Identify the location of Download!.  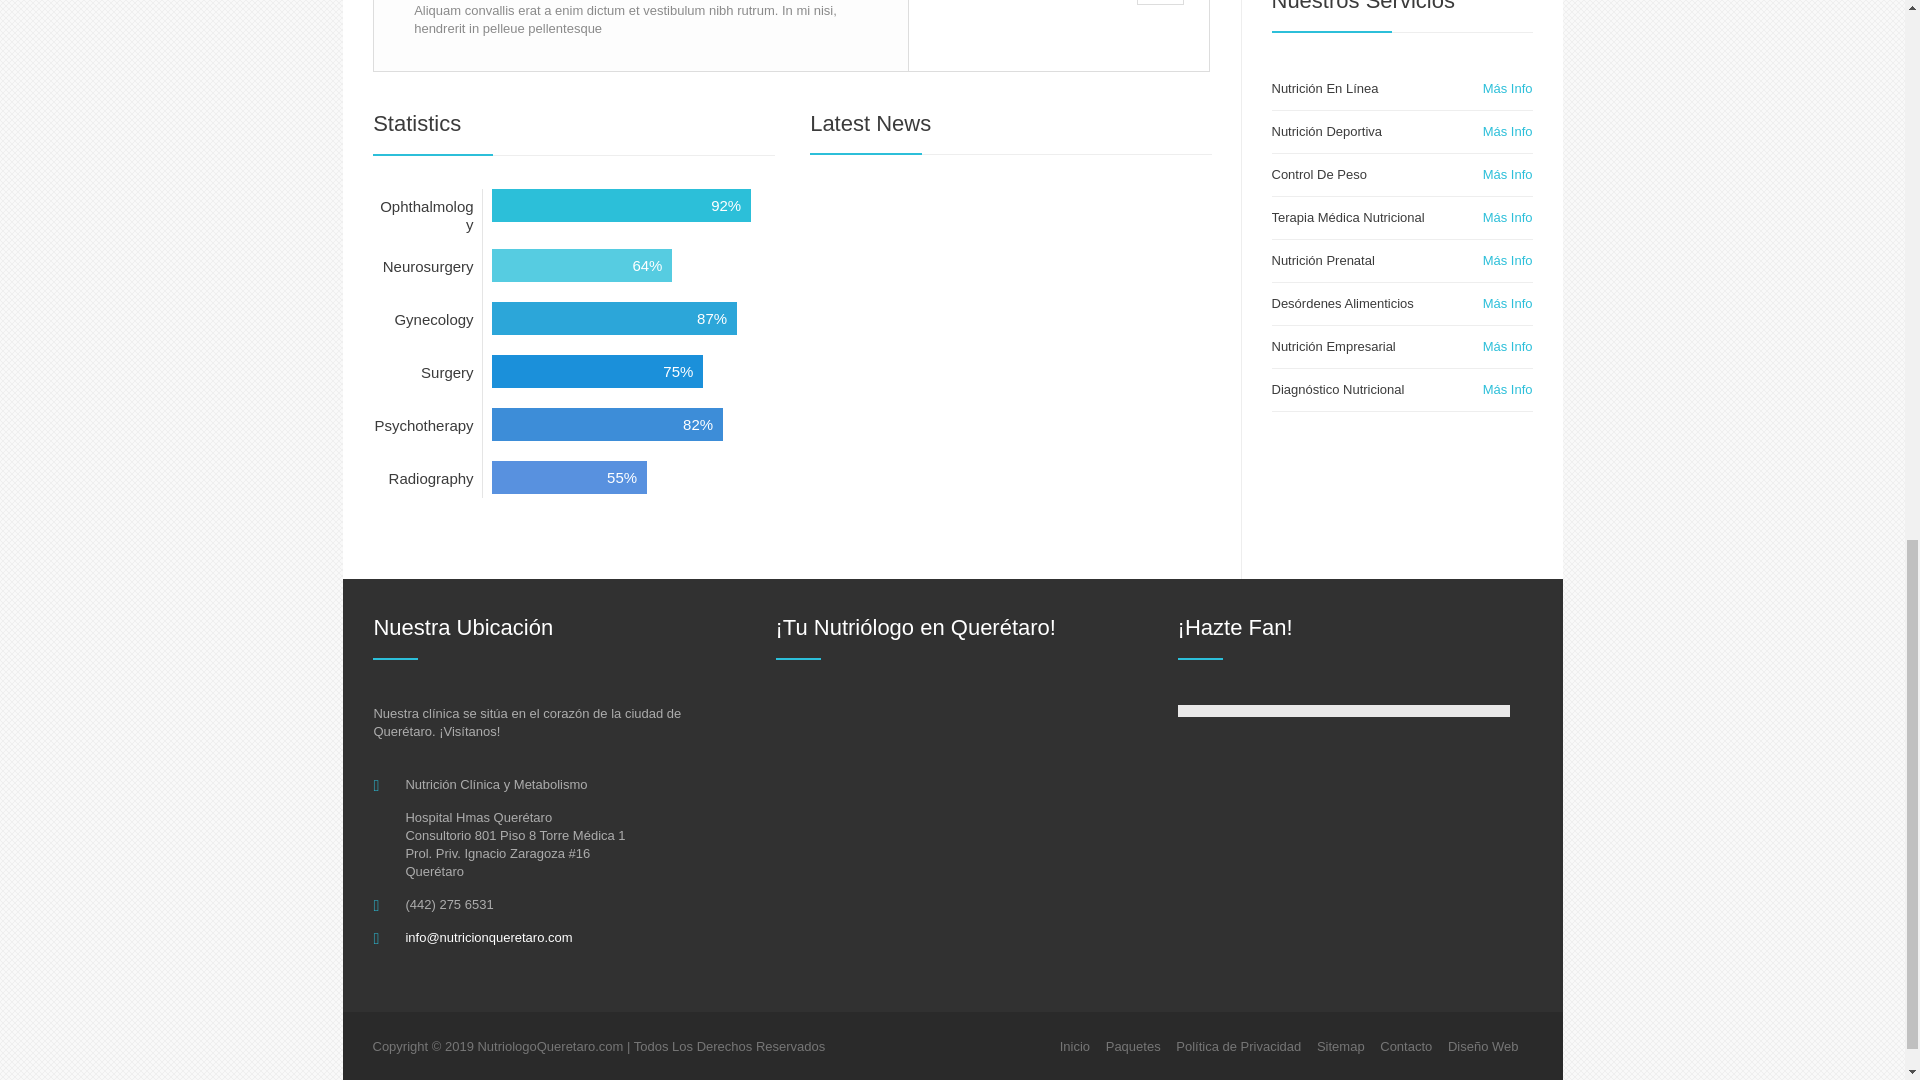
(1058, 36).